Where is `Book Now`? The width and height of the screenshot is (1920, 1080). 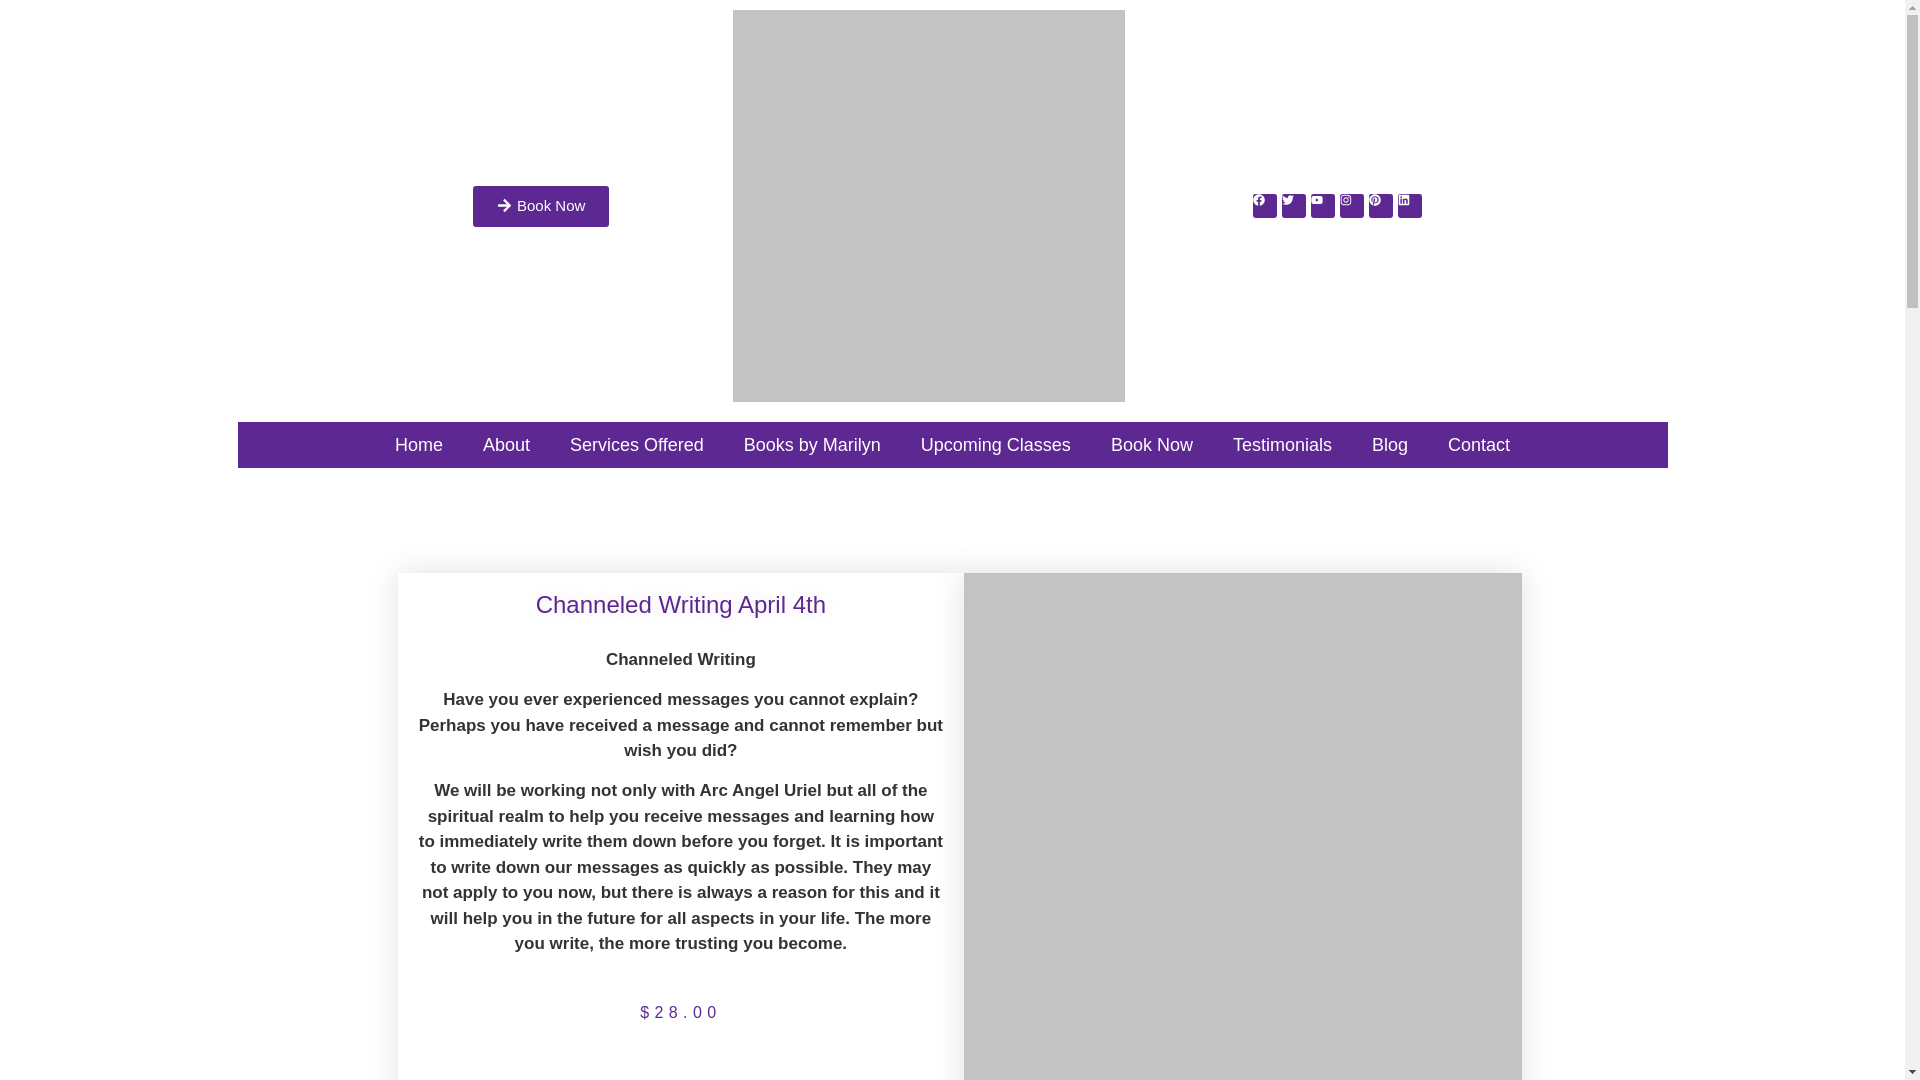
Book Now is located at coordinates (1152, 444).